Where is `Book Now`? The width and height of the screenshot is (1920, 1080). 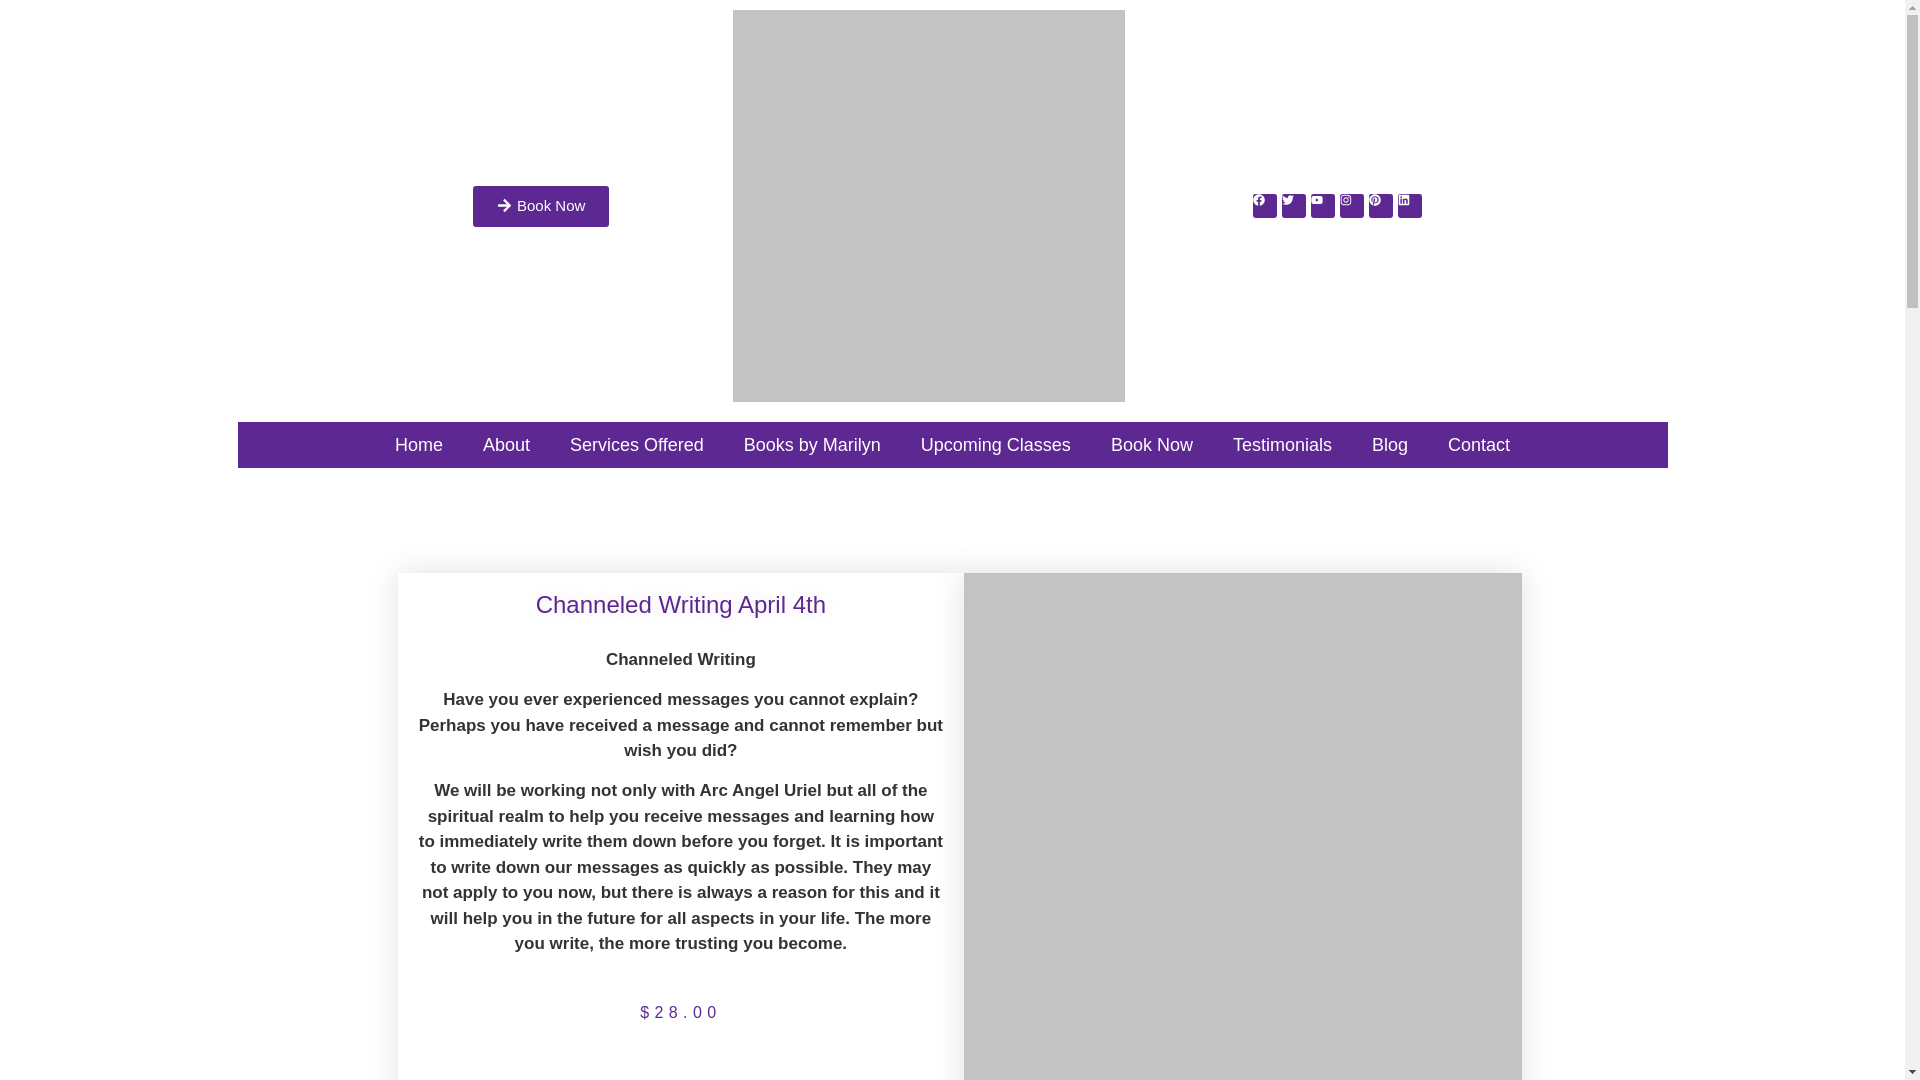
Book Now is located at coordinates (1152, 444).